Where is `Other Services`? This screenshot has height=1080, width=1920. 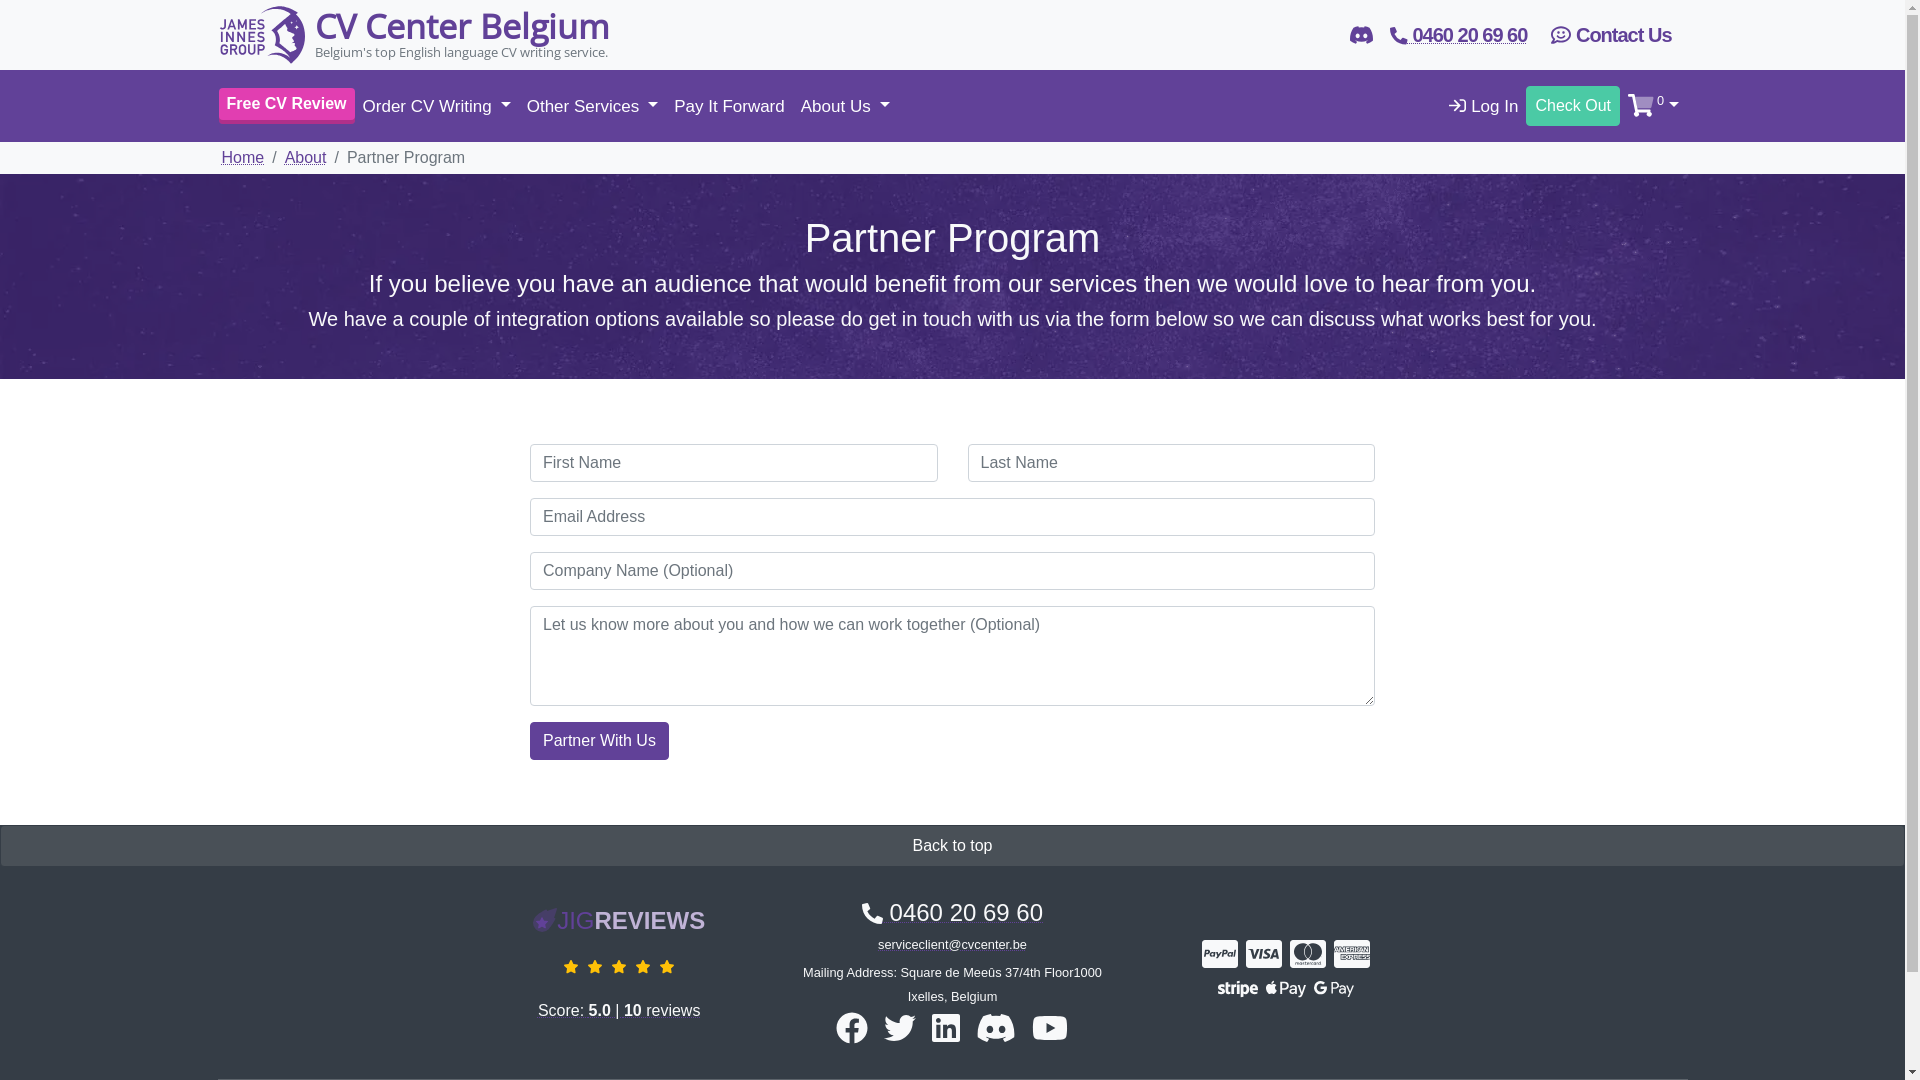 Other Services is located at coordinates (592, 107).